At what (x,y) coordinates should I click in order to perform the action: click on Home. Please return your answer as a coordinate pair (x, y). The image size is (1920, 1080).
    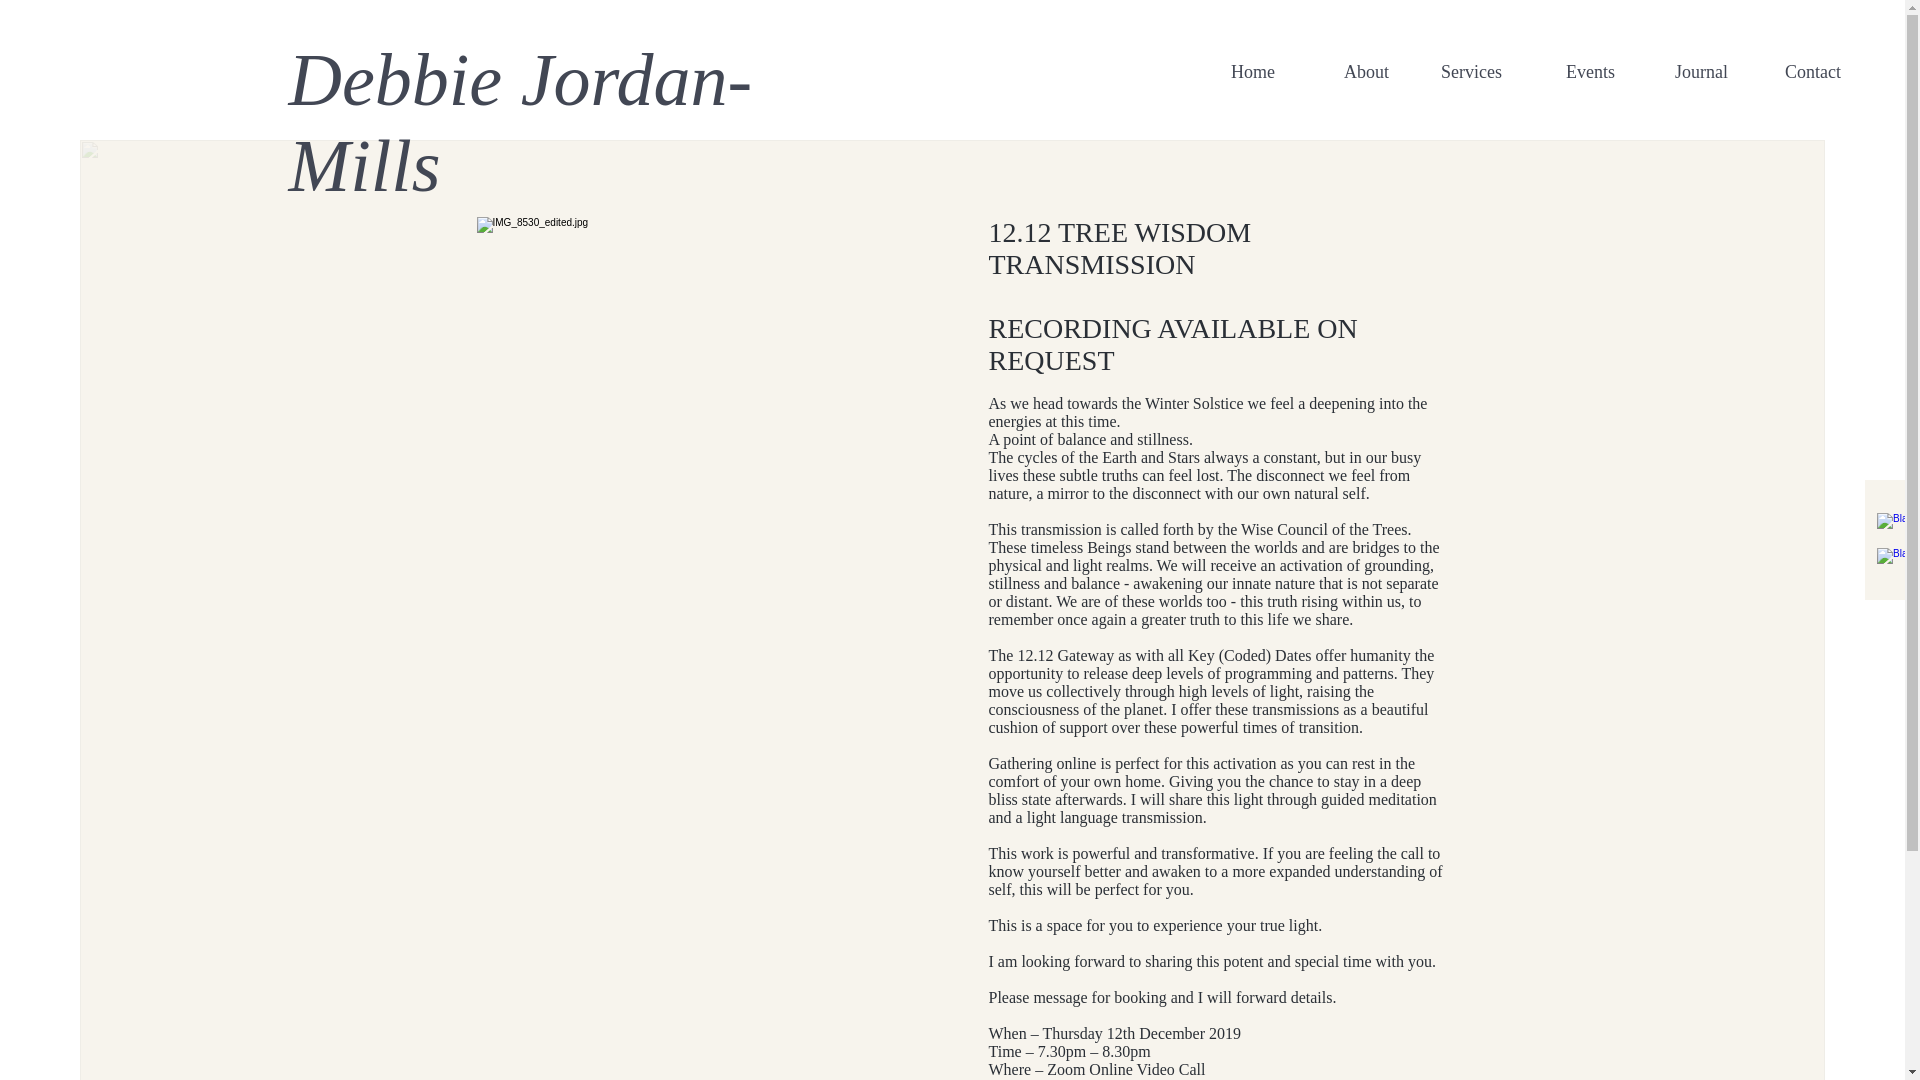
    Looking at the image, I should click on (1232, 72).